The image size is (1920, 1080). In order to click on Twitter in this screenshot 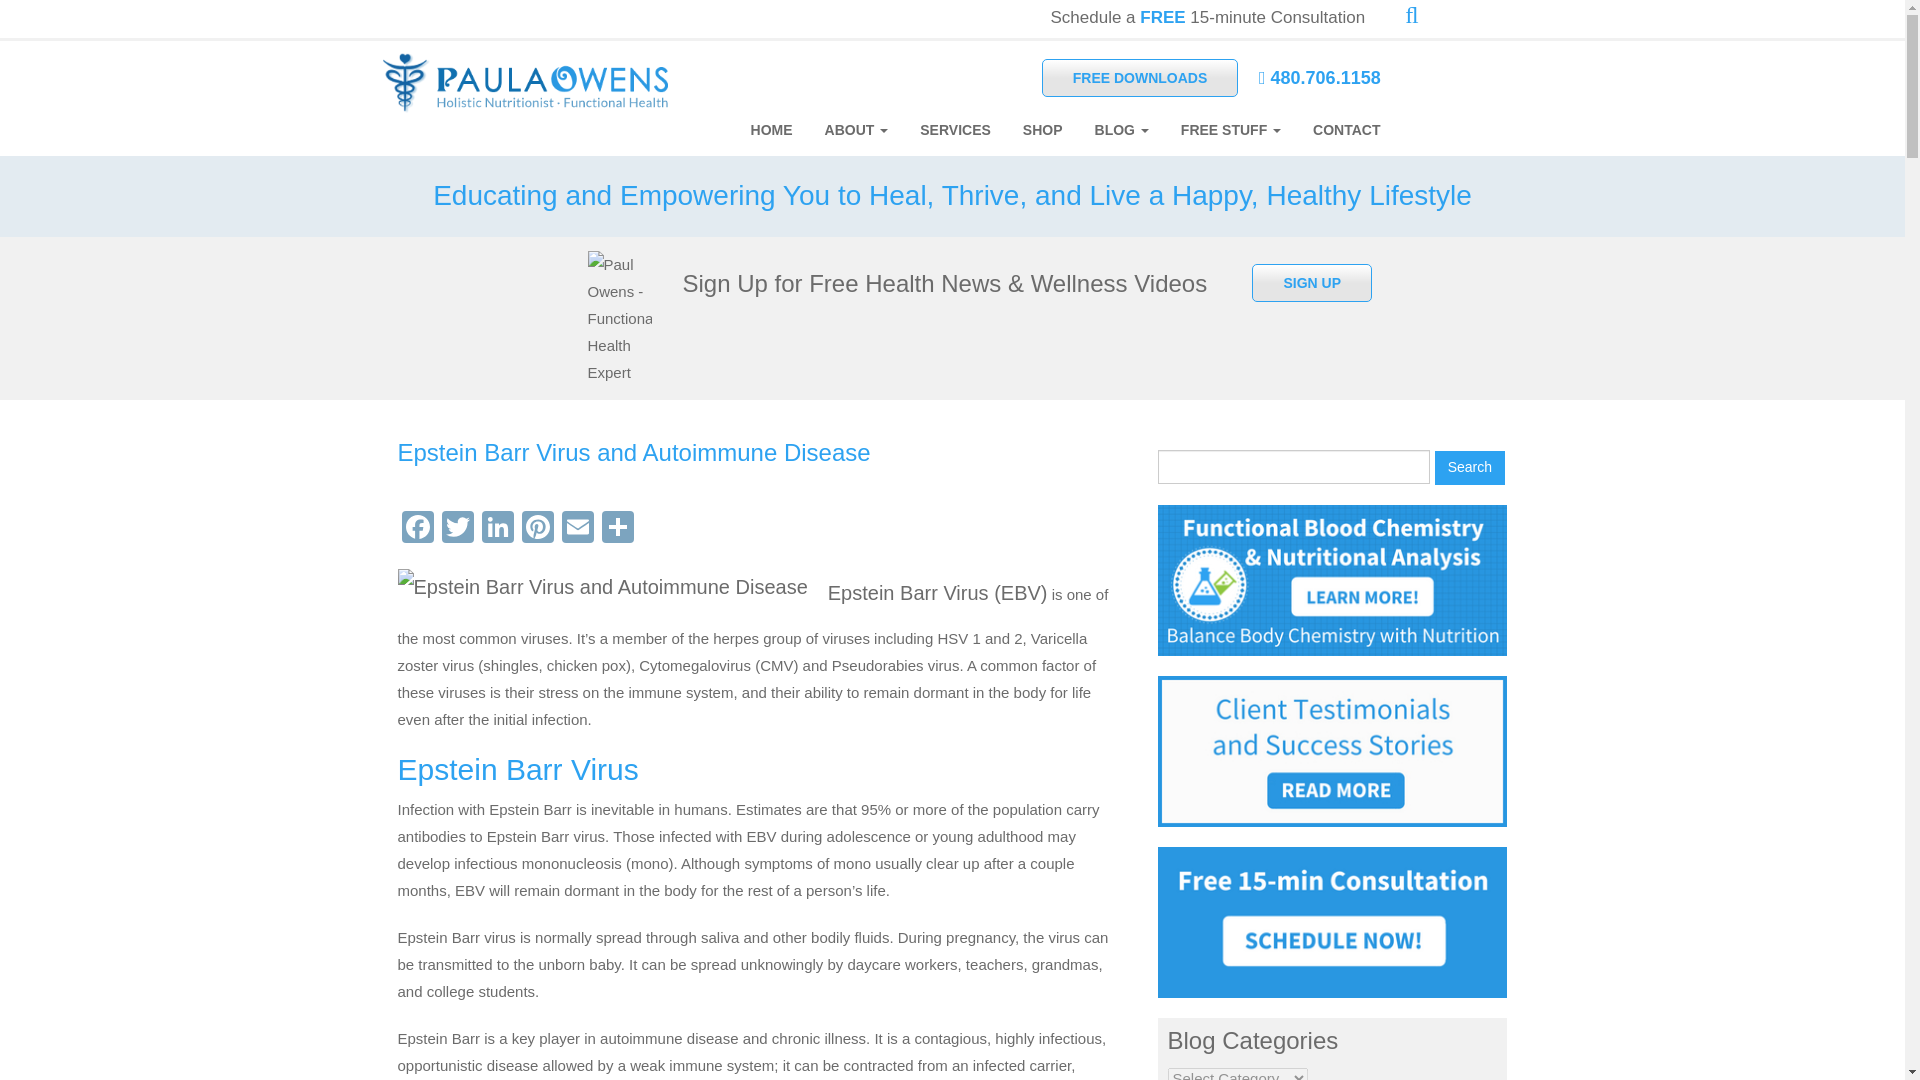, I will do `click(458, 528)`.